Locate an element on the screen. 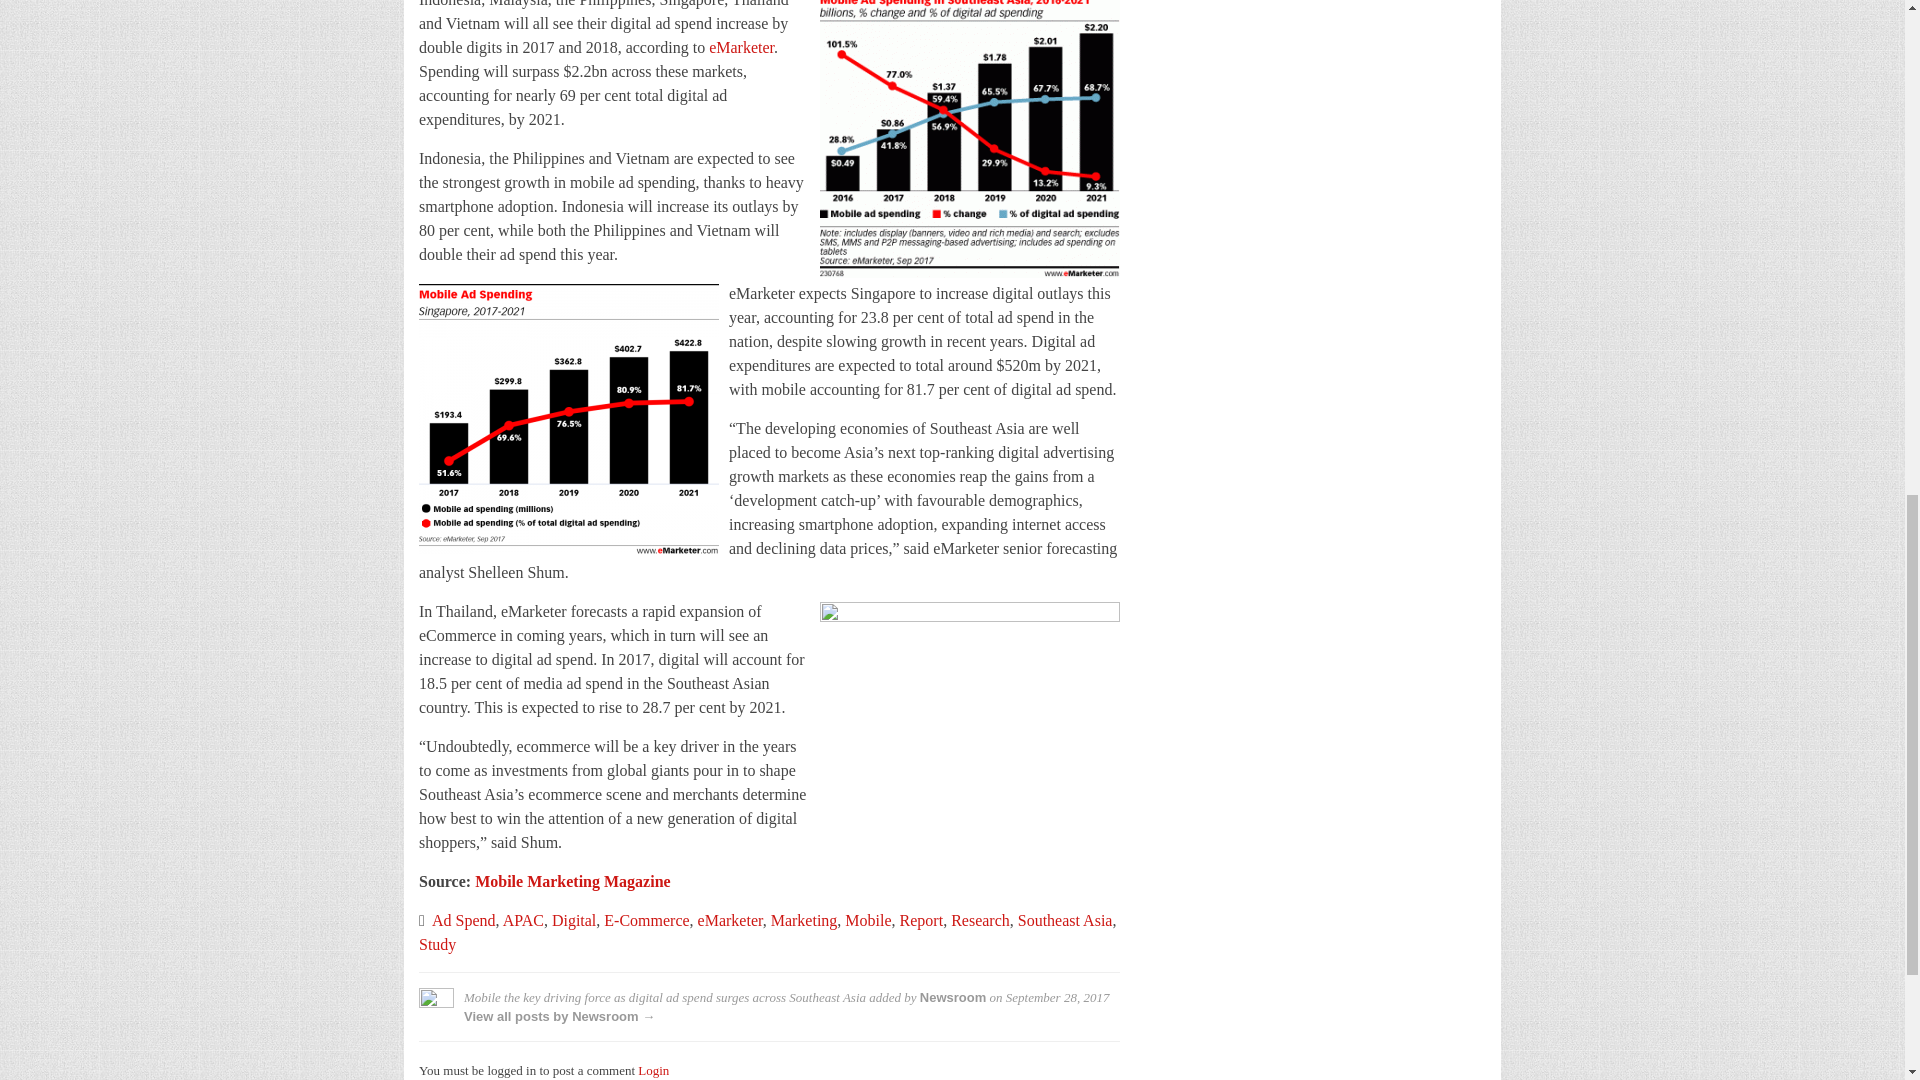 The height and width of the screenshot is (1080, 1920). APAC is located at coordinates (523, 920).